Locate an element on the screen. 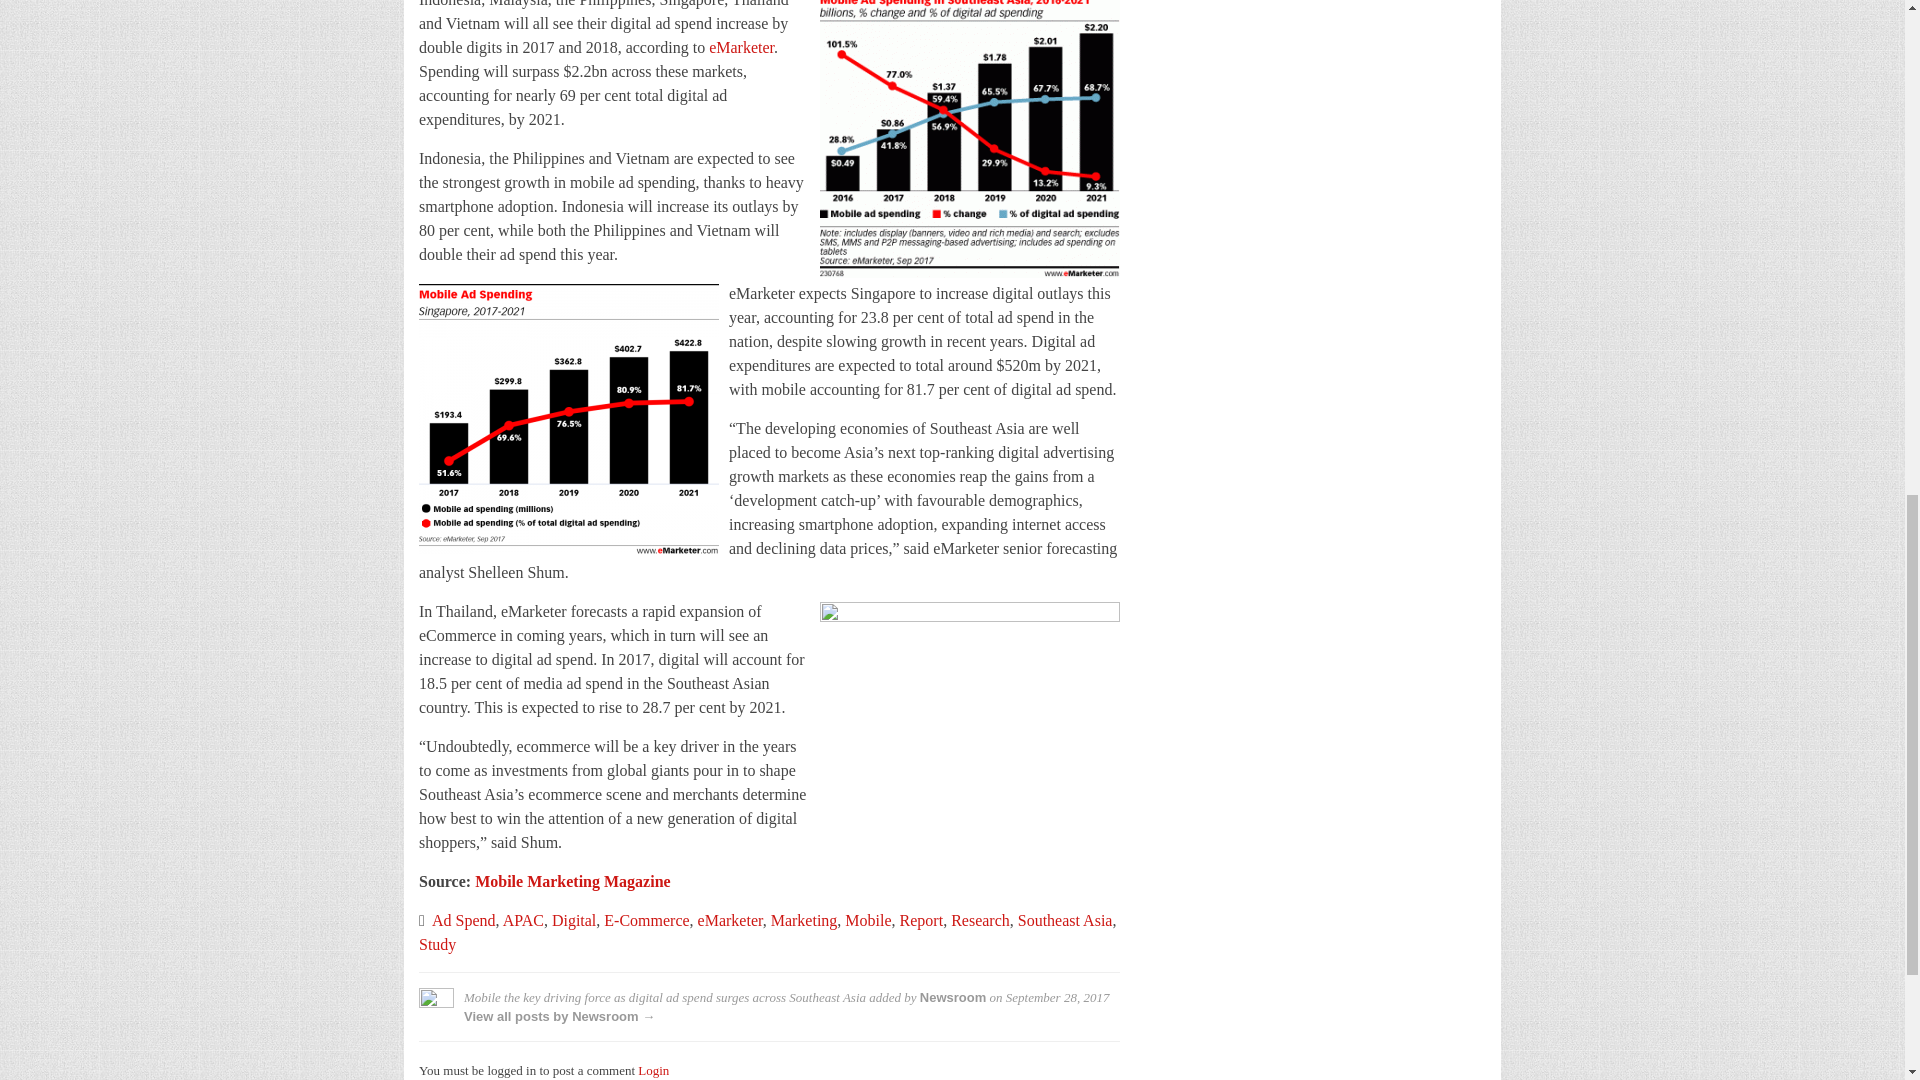 The height and width of the screenshot is (1080, 1920). APAC is located at coordinates (523, 920).